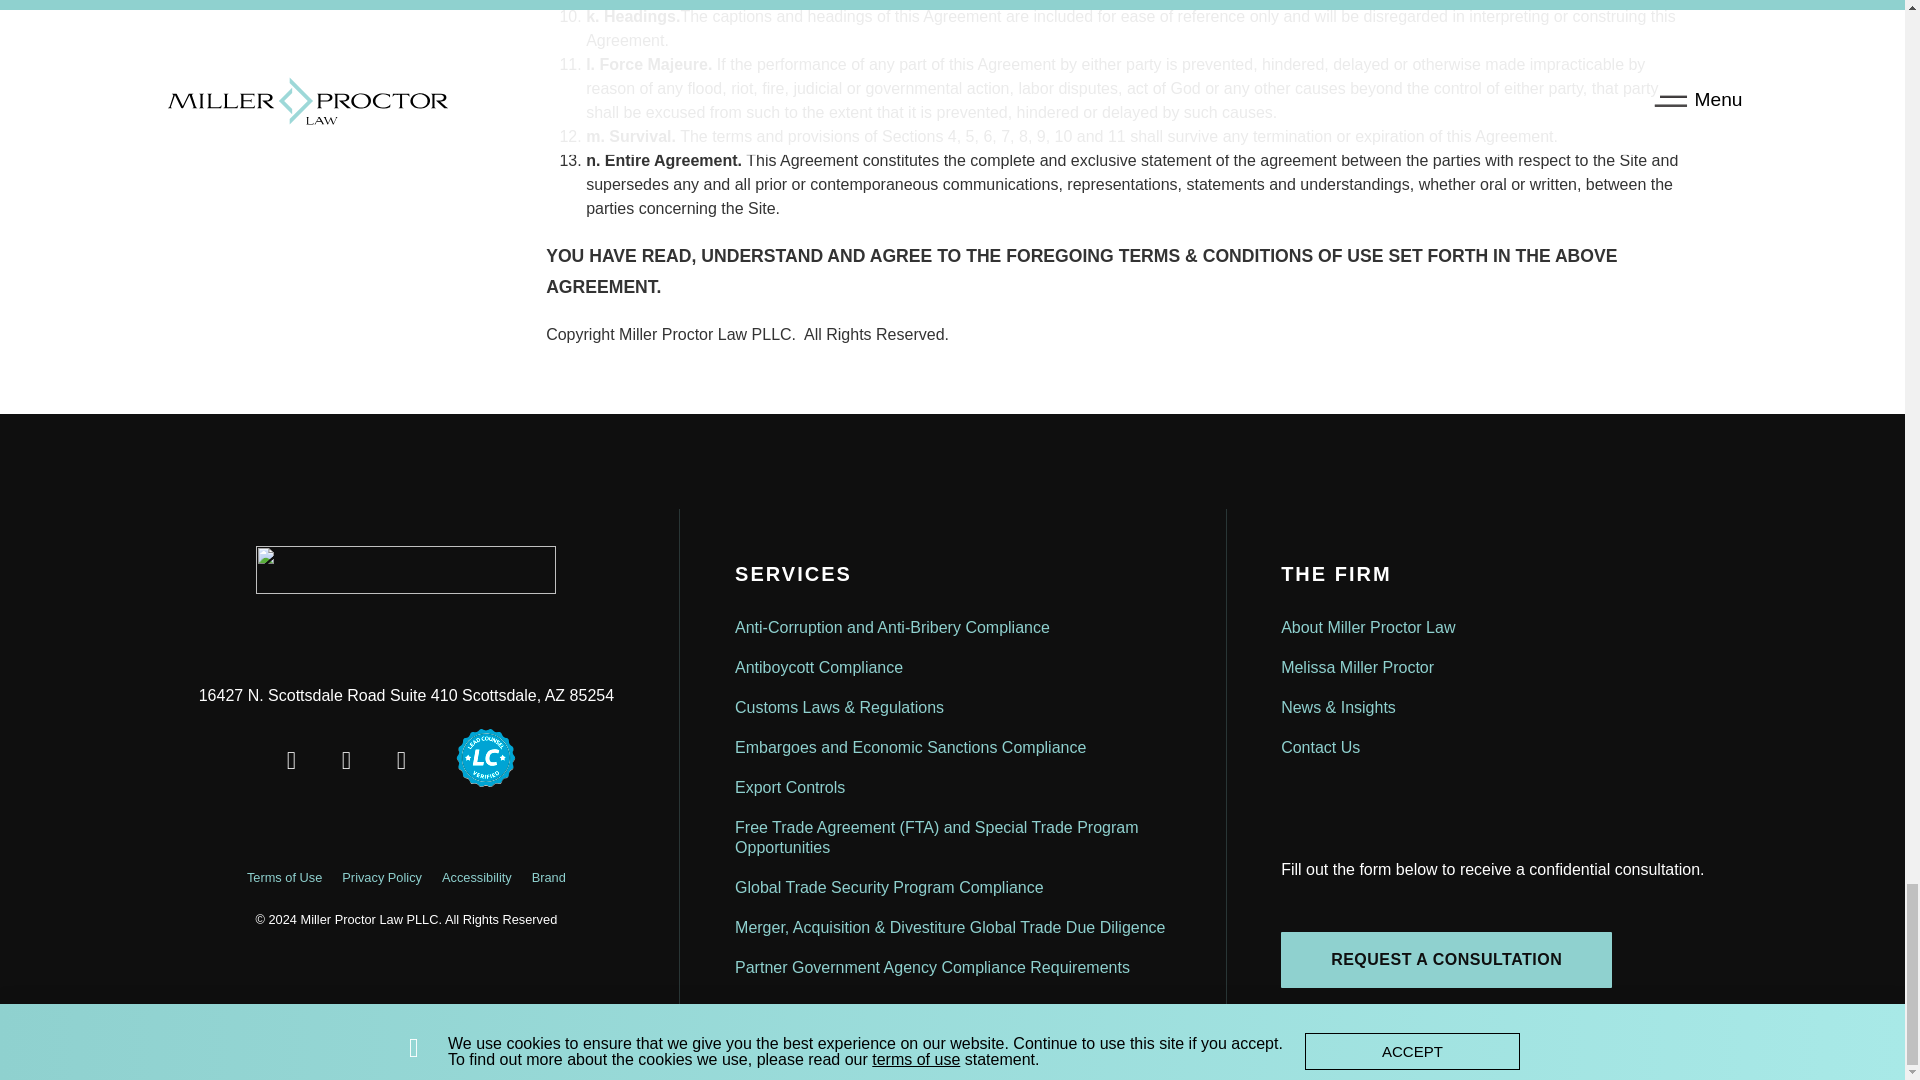  I want to click on Anti-Corruption and Anti-Bribery Compliance, so click(953, 628).